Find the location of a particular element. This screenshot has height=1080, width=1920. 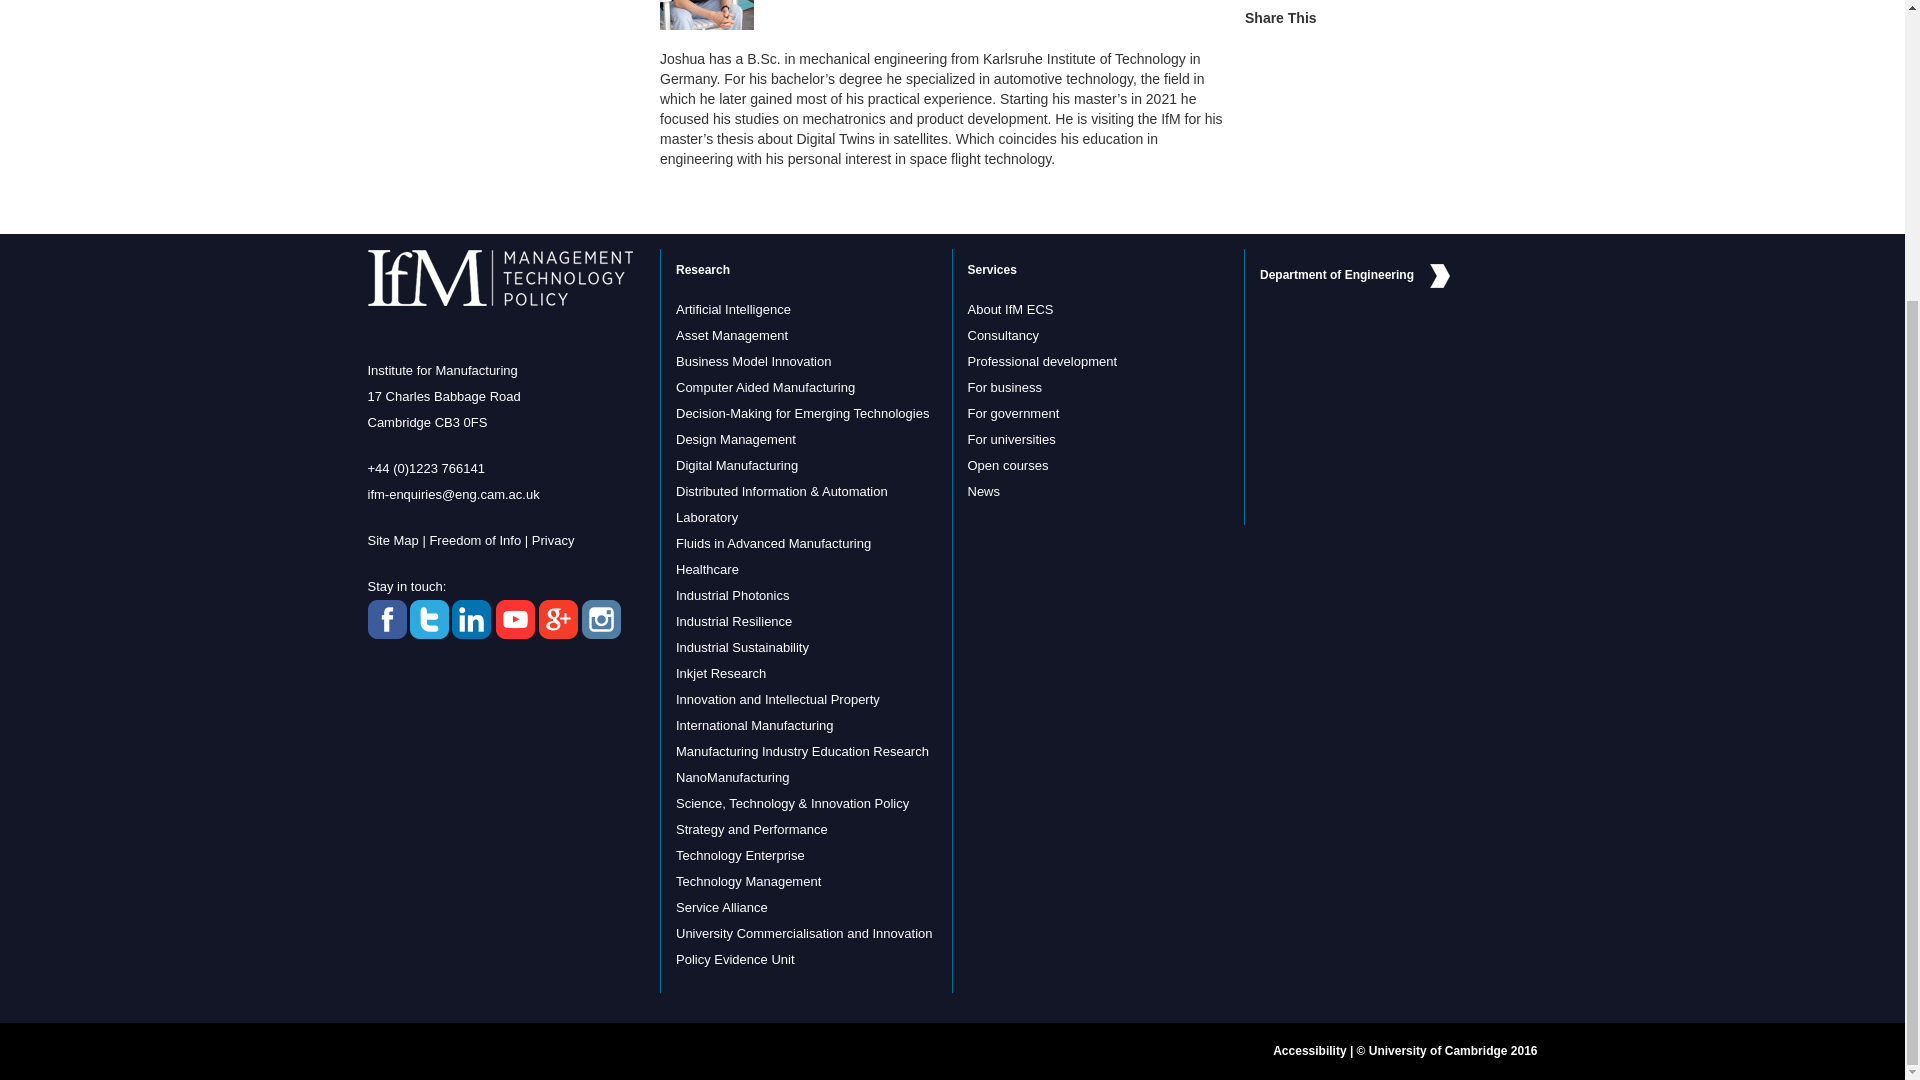

Decision-Making for Emerging Technologies is located at coordinates (802, 414).